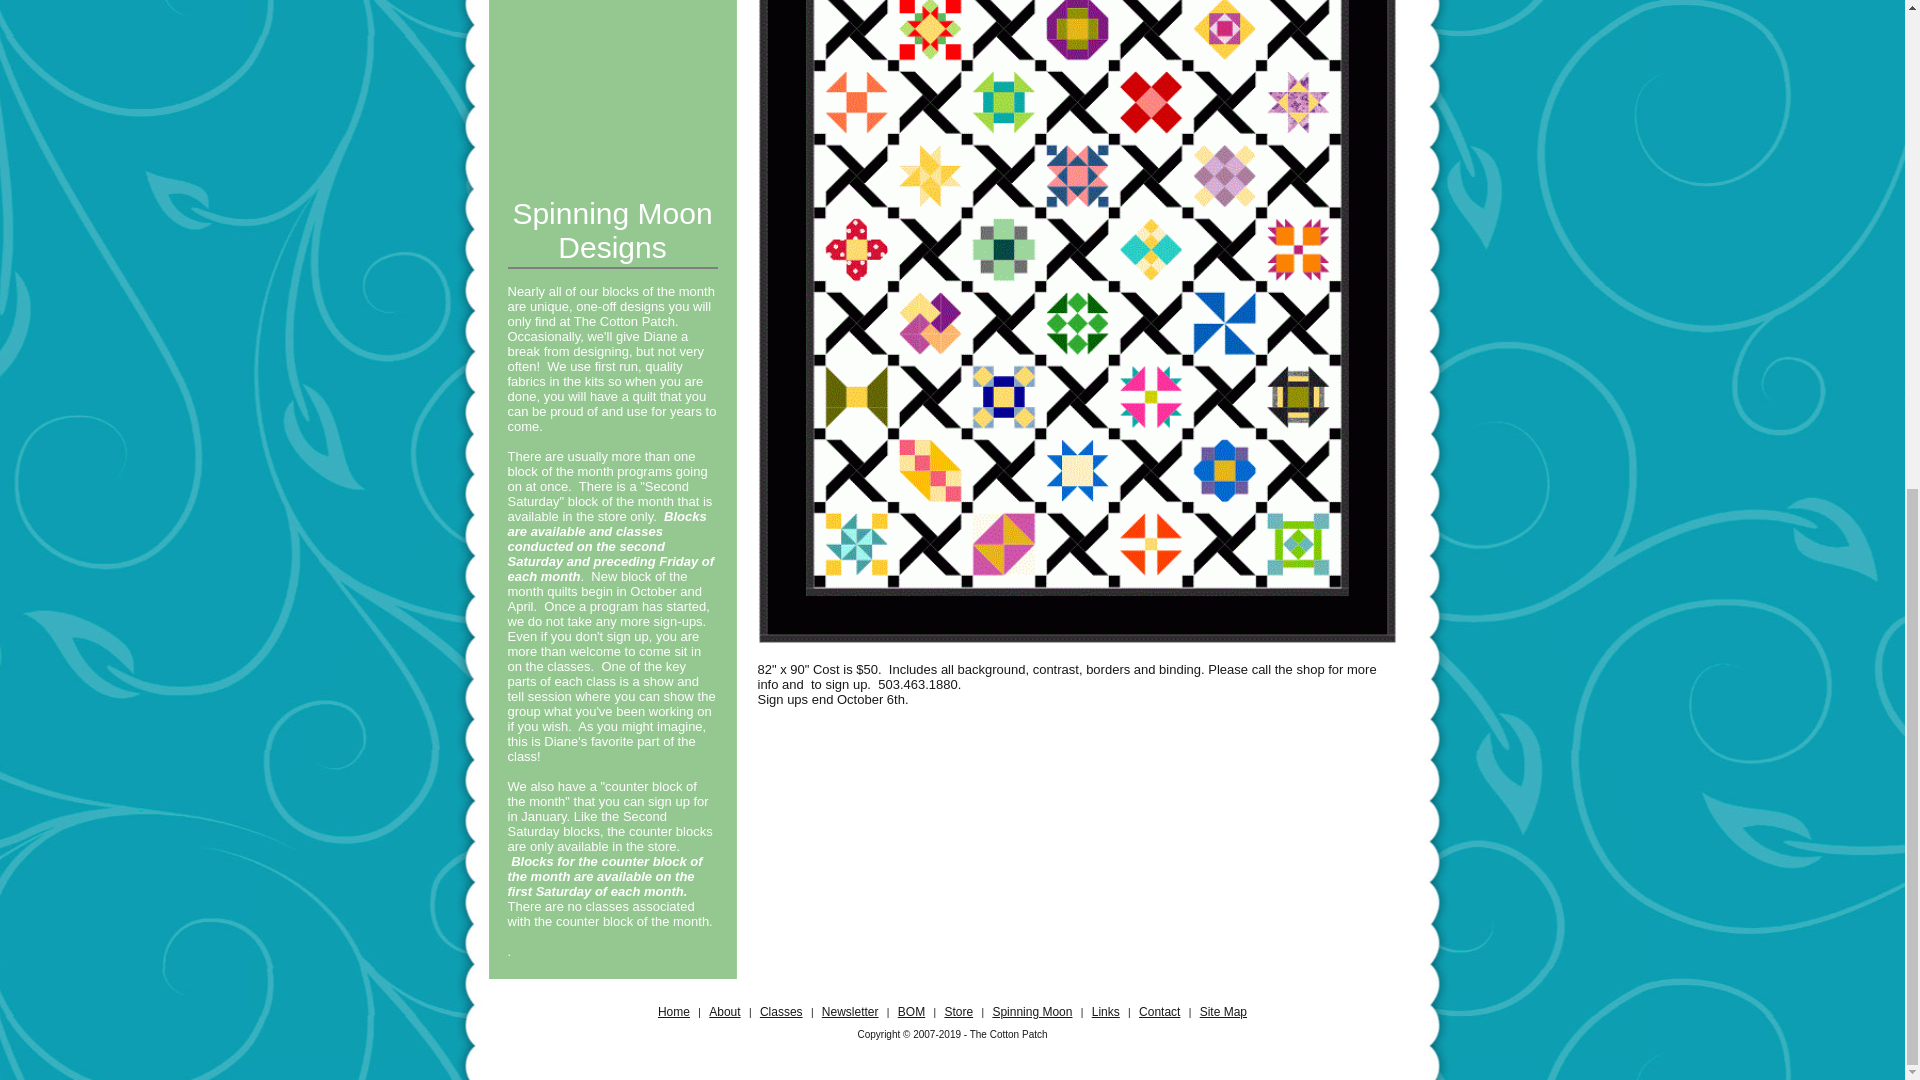 This screenshot has width=1920, height=1080. I want to click on About, so click(724, 1012).